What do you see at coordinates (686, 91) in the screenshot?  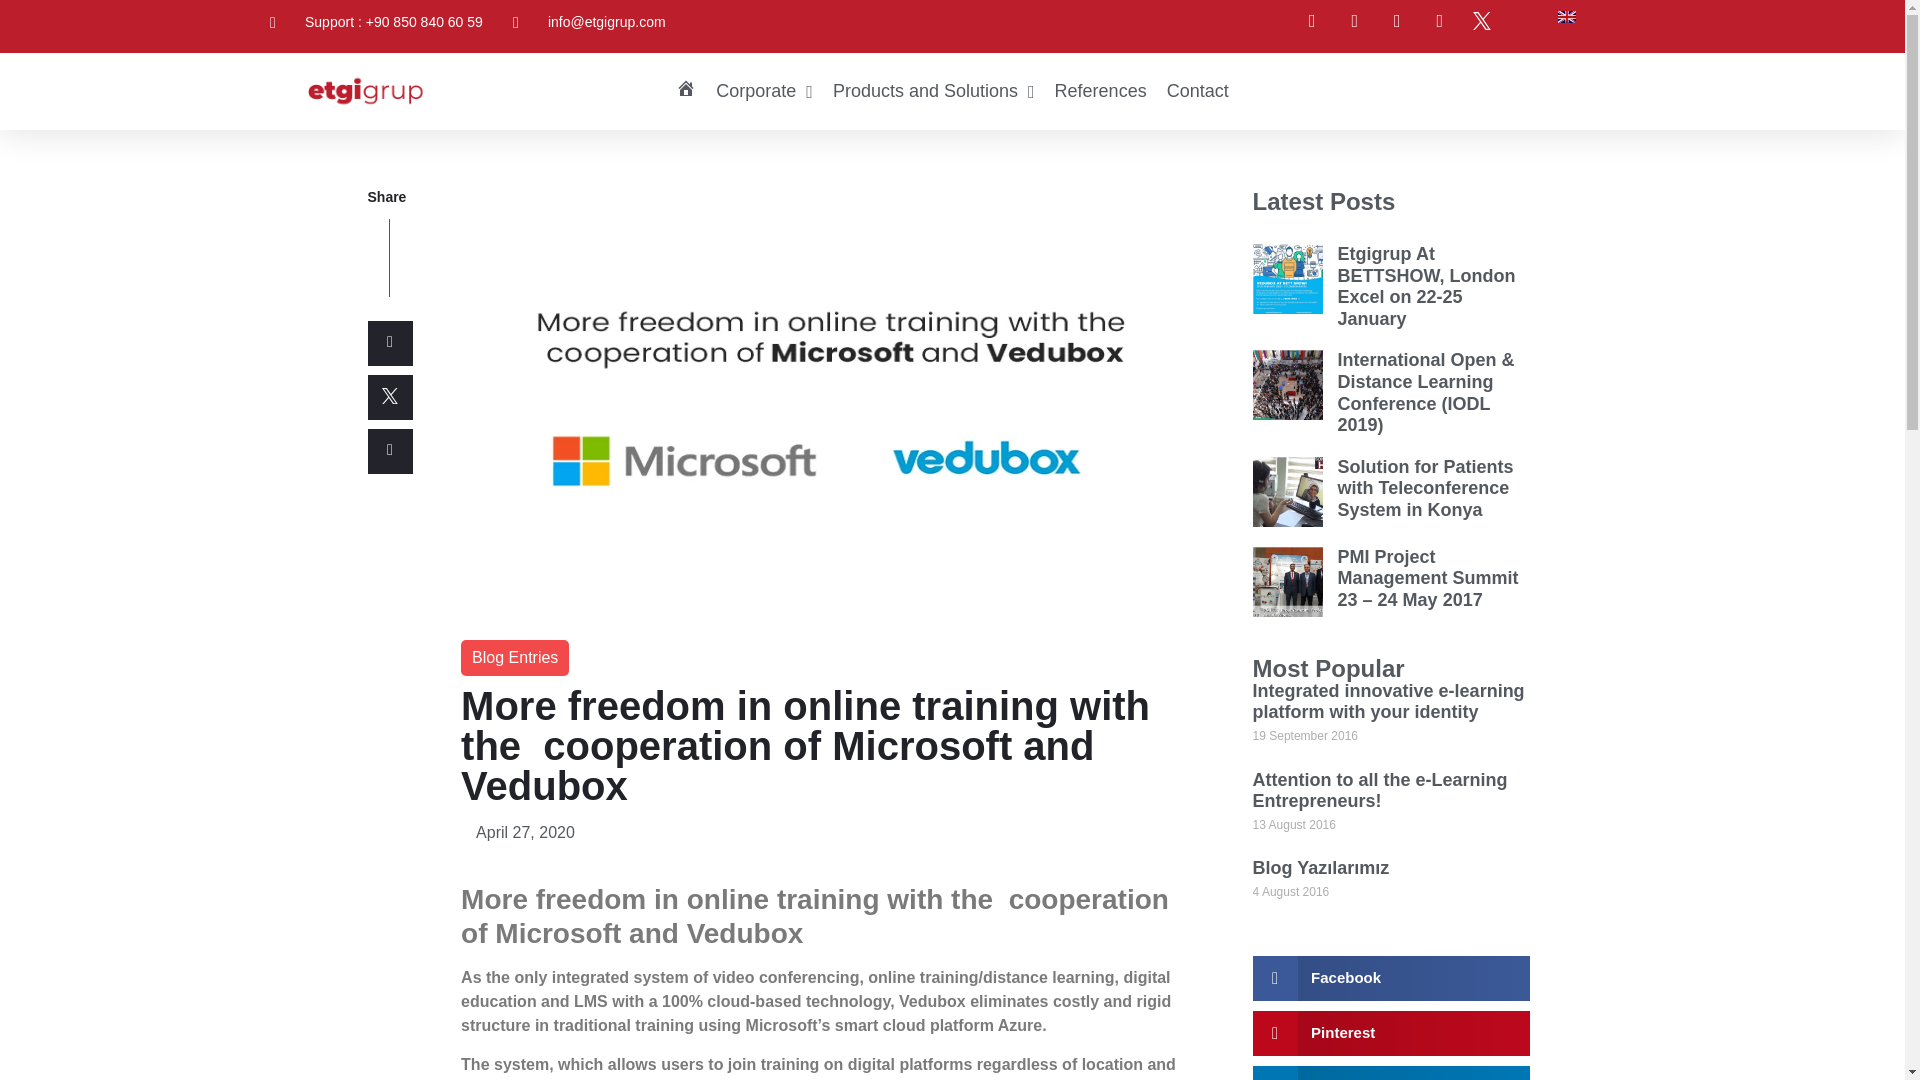 I see `Home` at bounding box center [686, 91].